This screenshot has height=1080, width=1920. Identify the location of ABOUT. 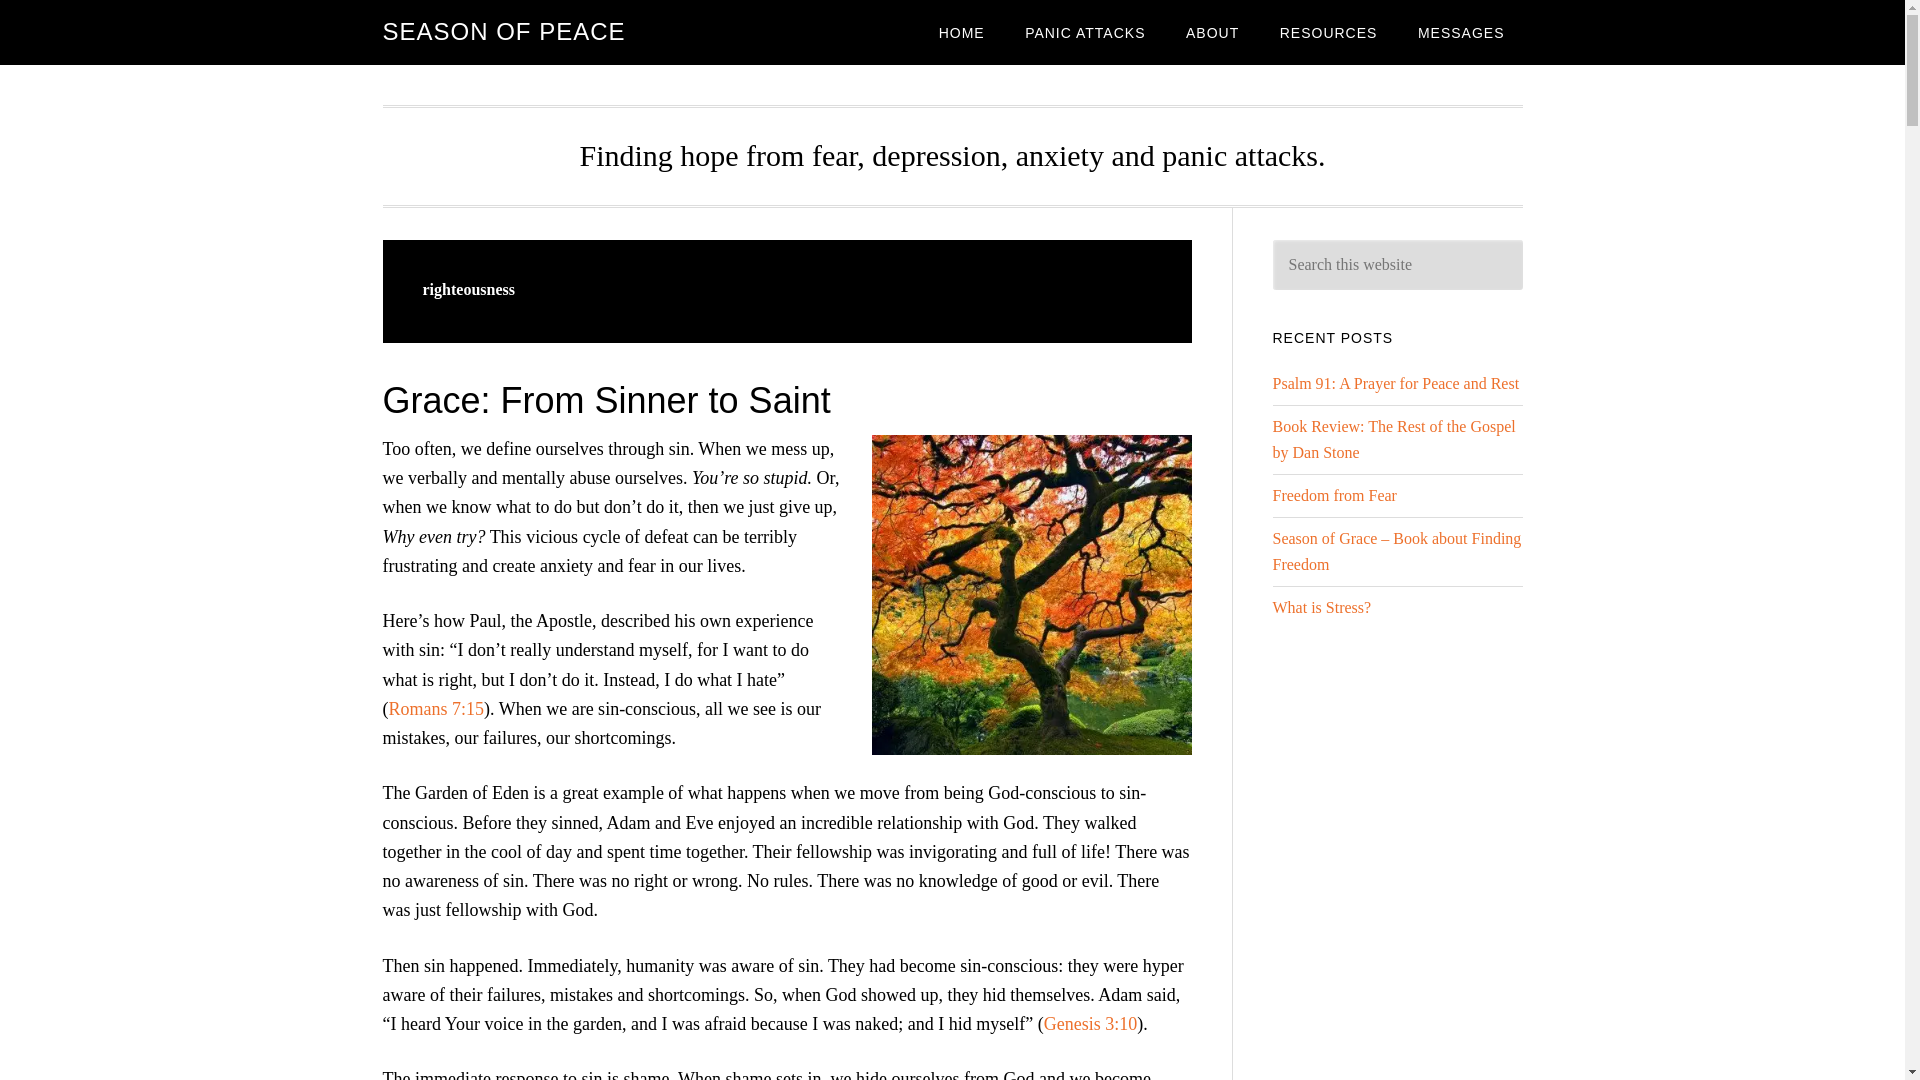
(1212, 32).